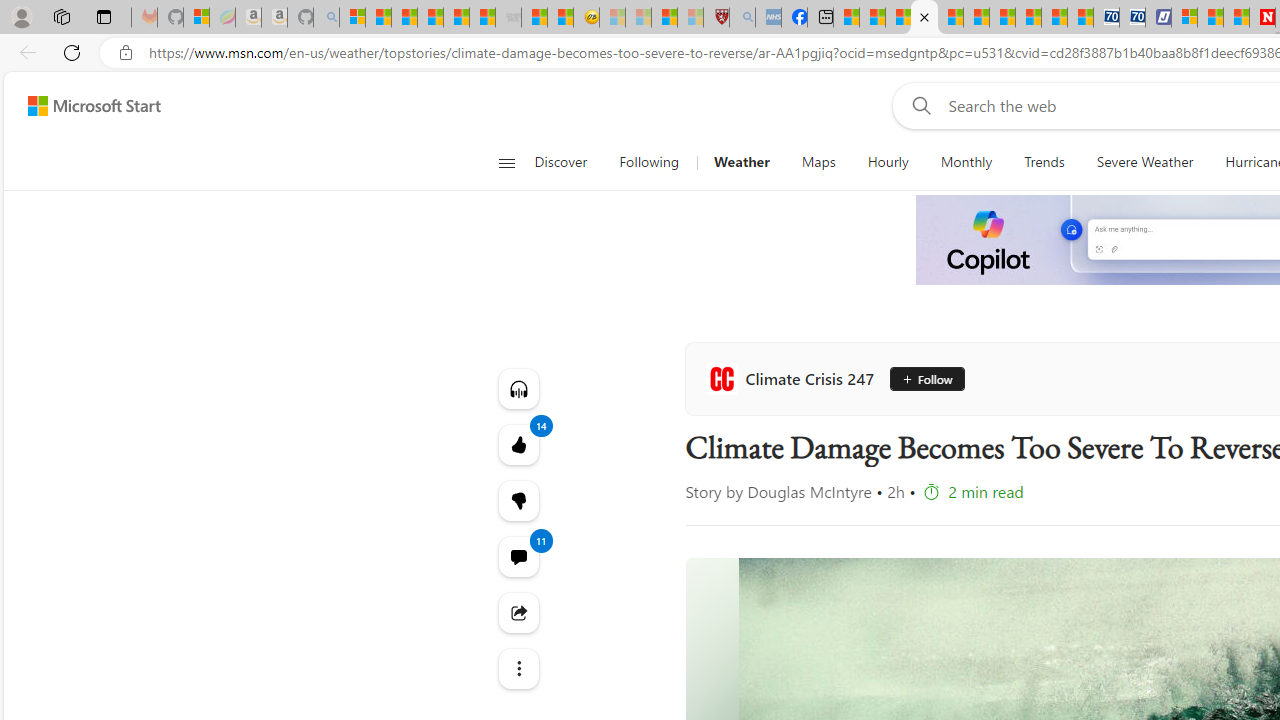 This screenshot has width=1280, height=720. What do you see at coordinates (716, 18) in the screenshot?
I see `Robert H. Shmerling, MD - Harvard Health` at bounding box center [716, 18].